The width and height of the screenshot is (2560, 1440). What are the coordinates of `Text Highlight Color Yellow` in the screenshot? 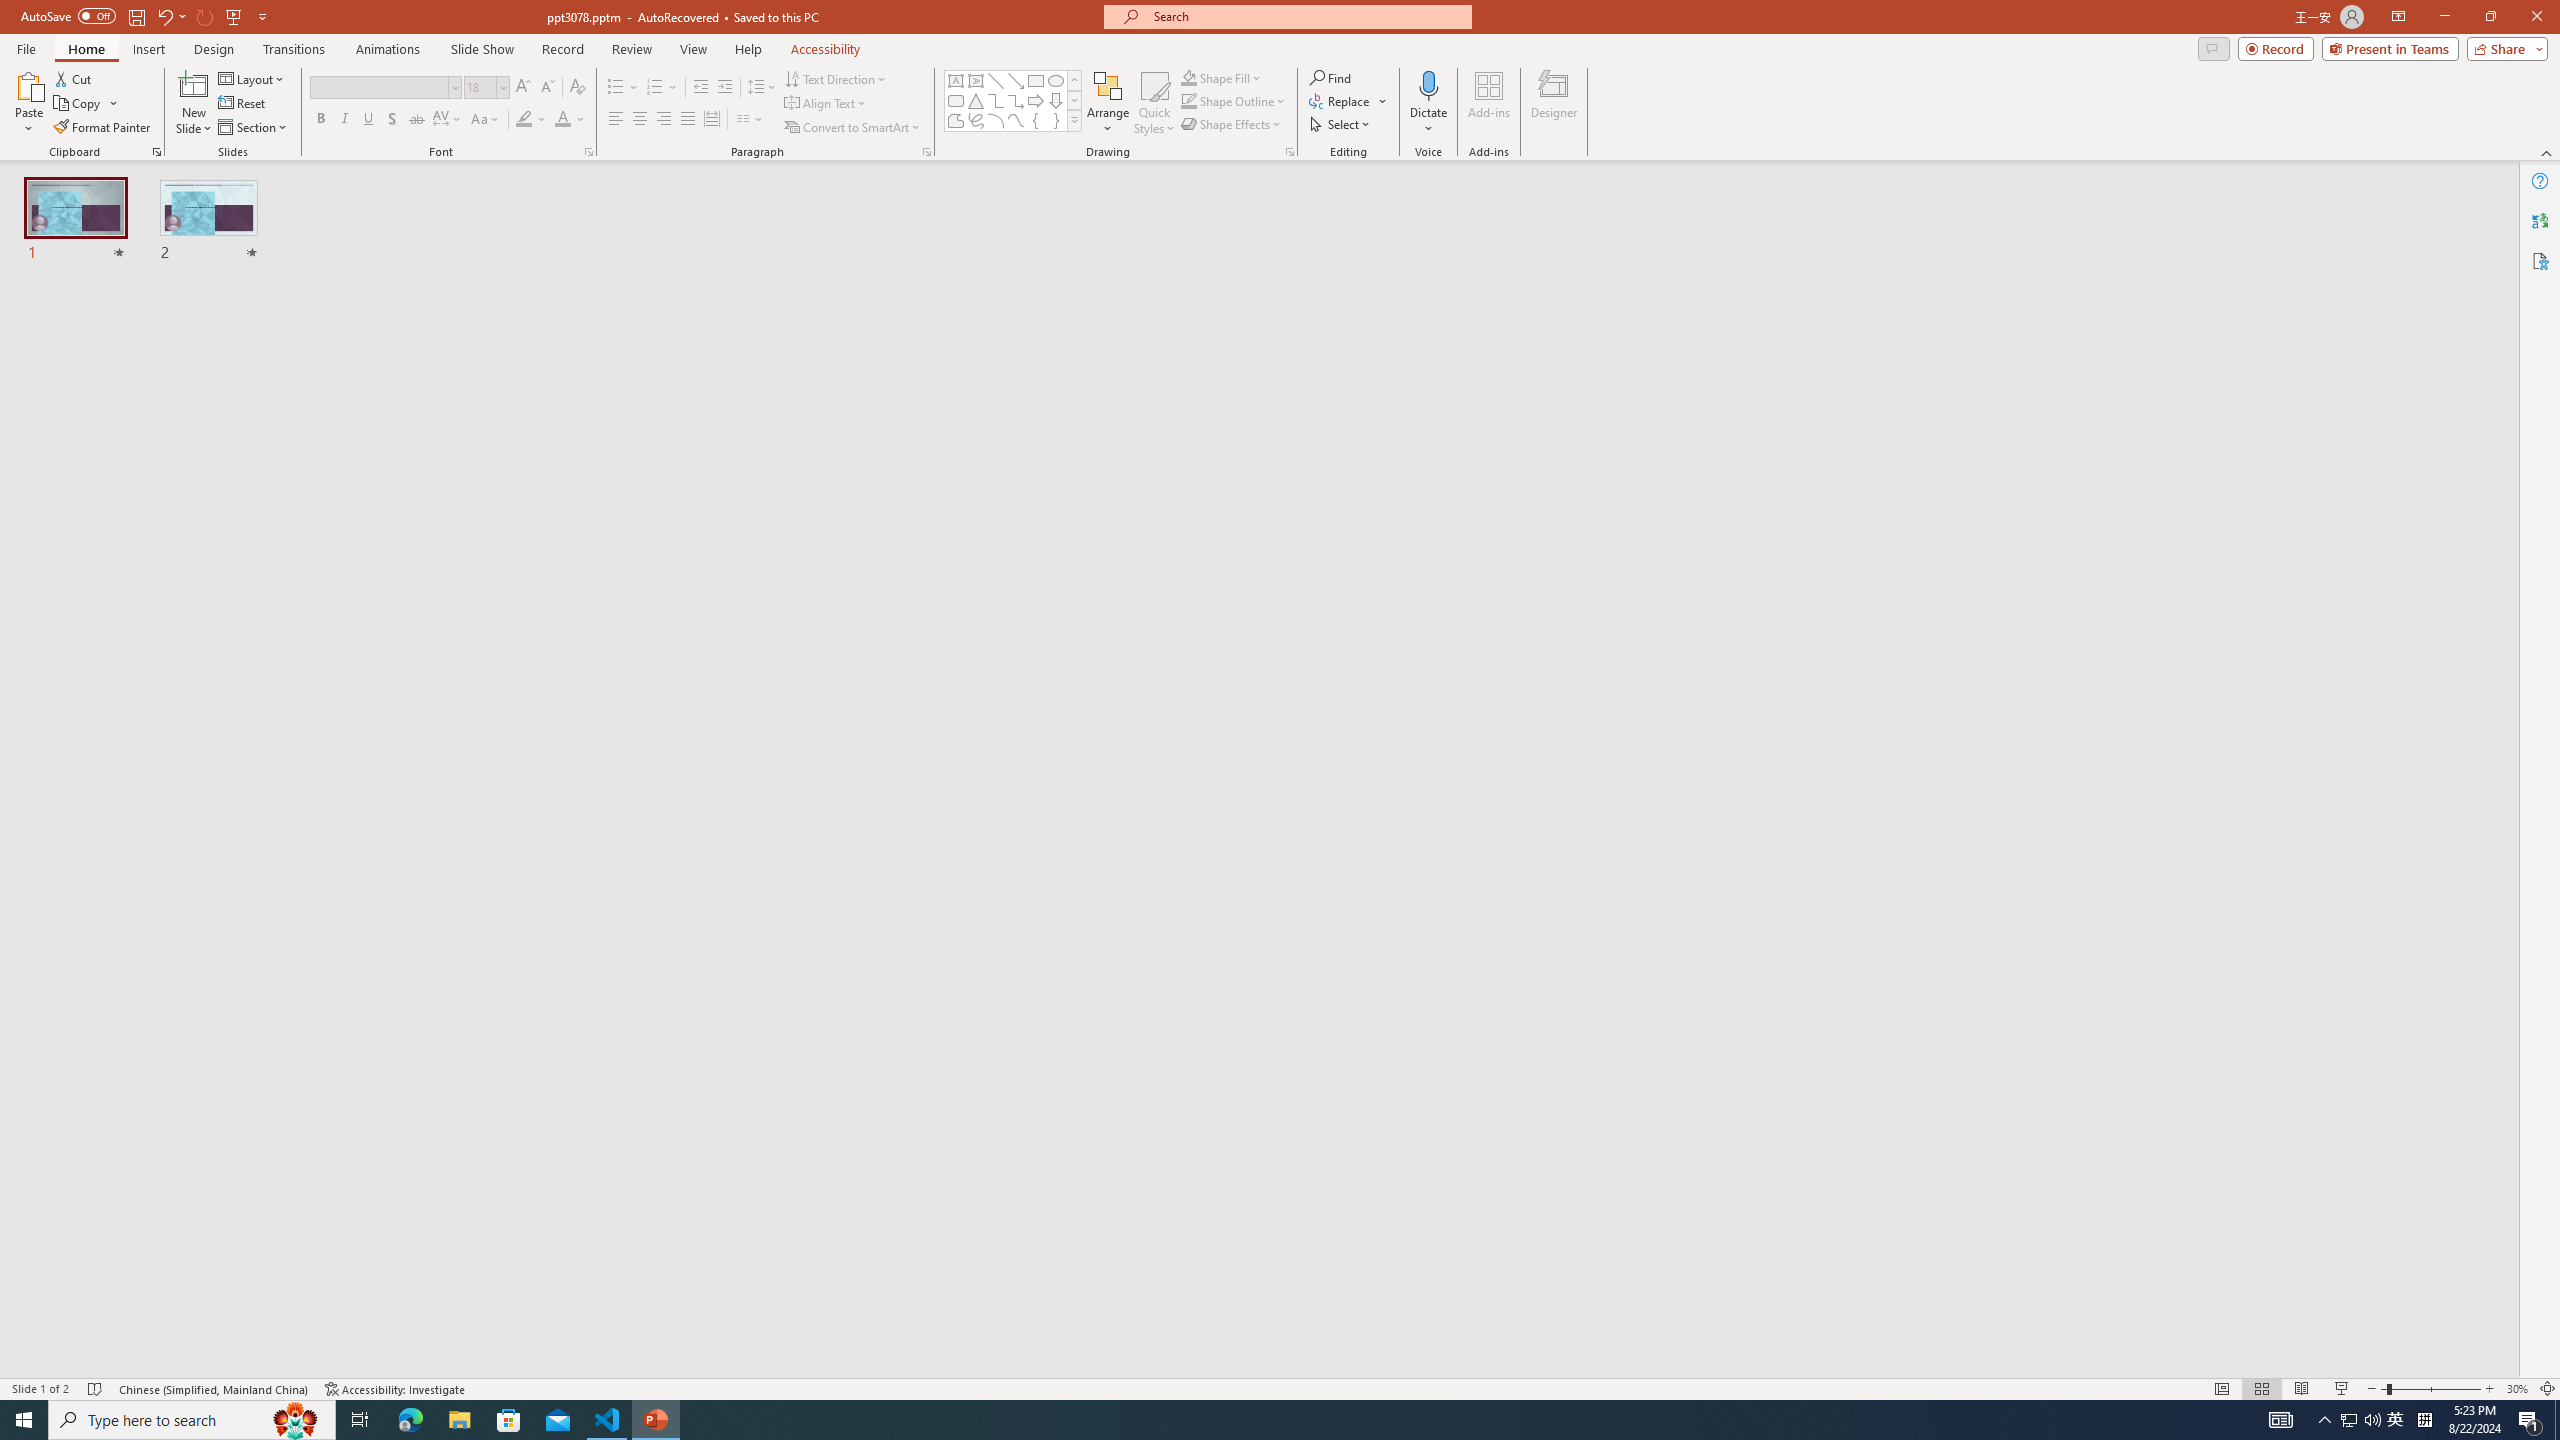 It's located at (524, 120).